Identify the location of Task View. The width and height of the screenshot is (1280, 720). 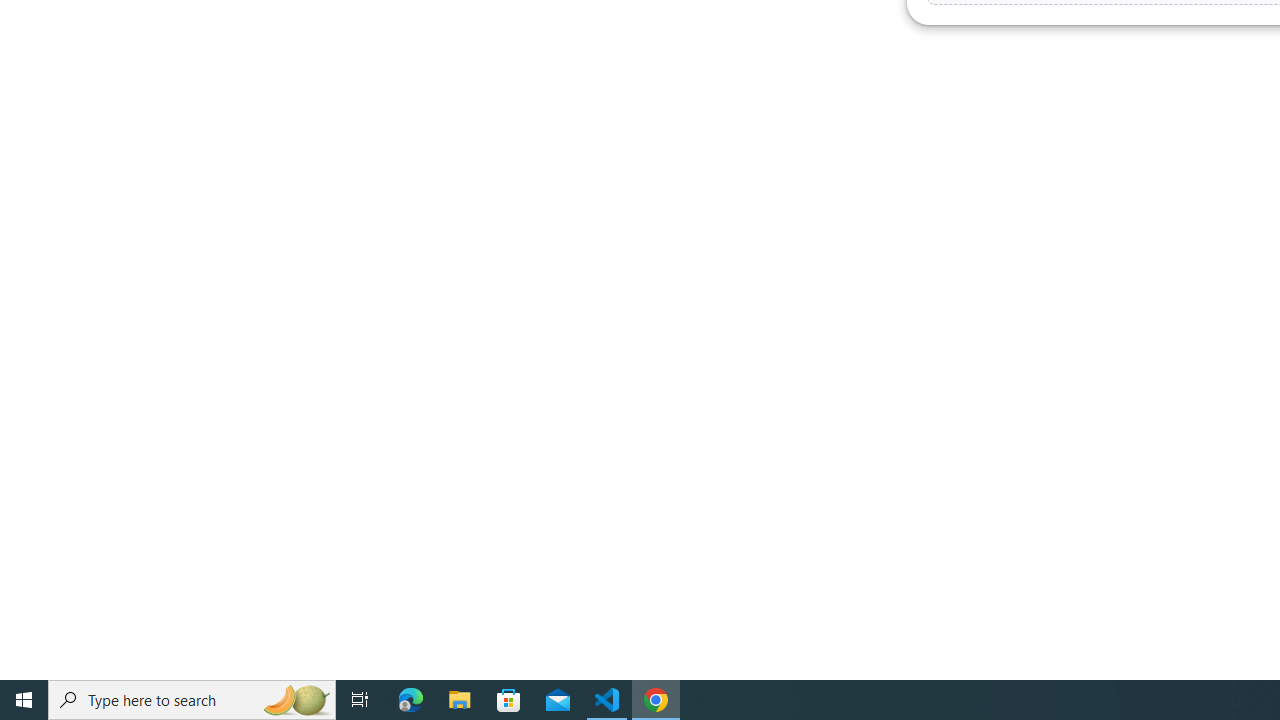
(360, 700).